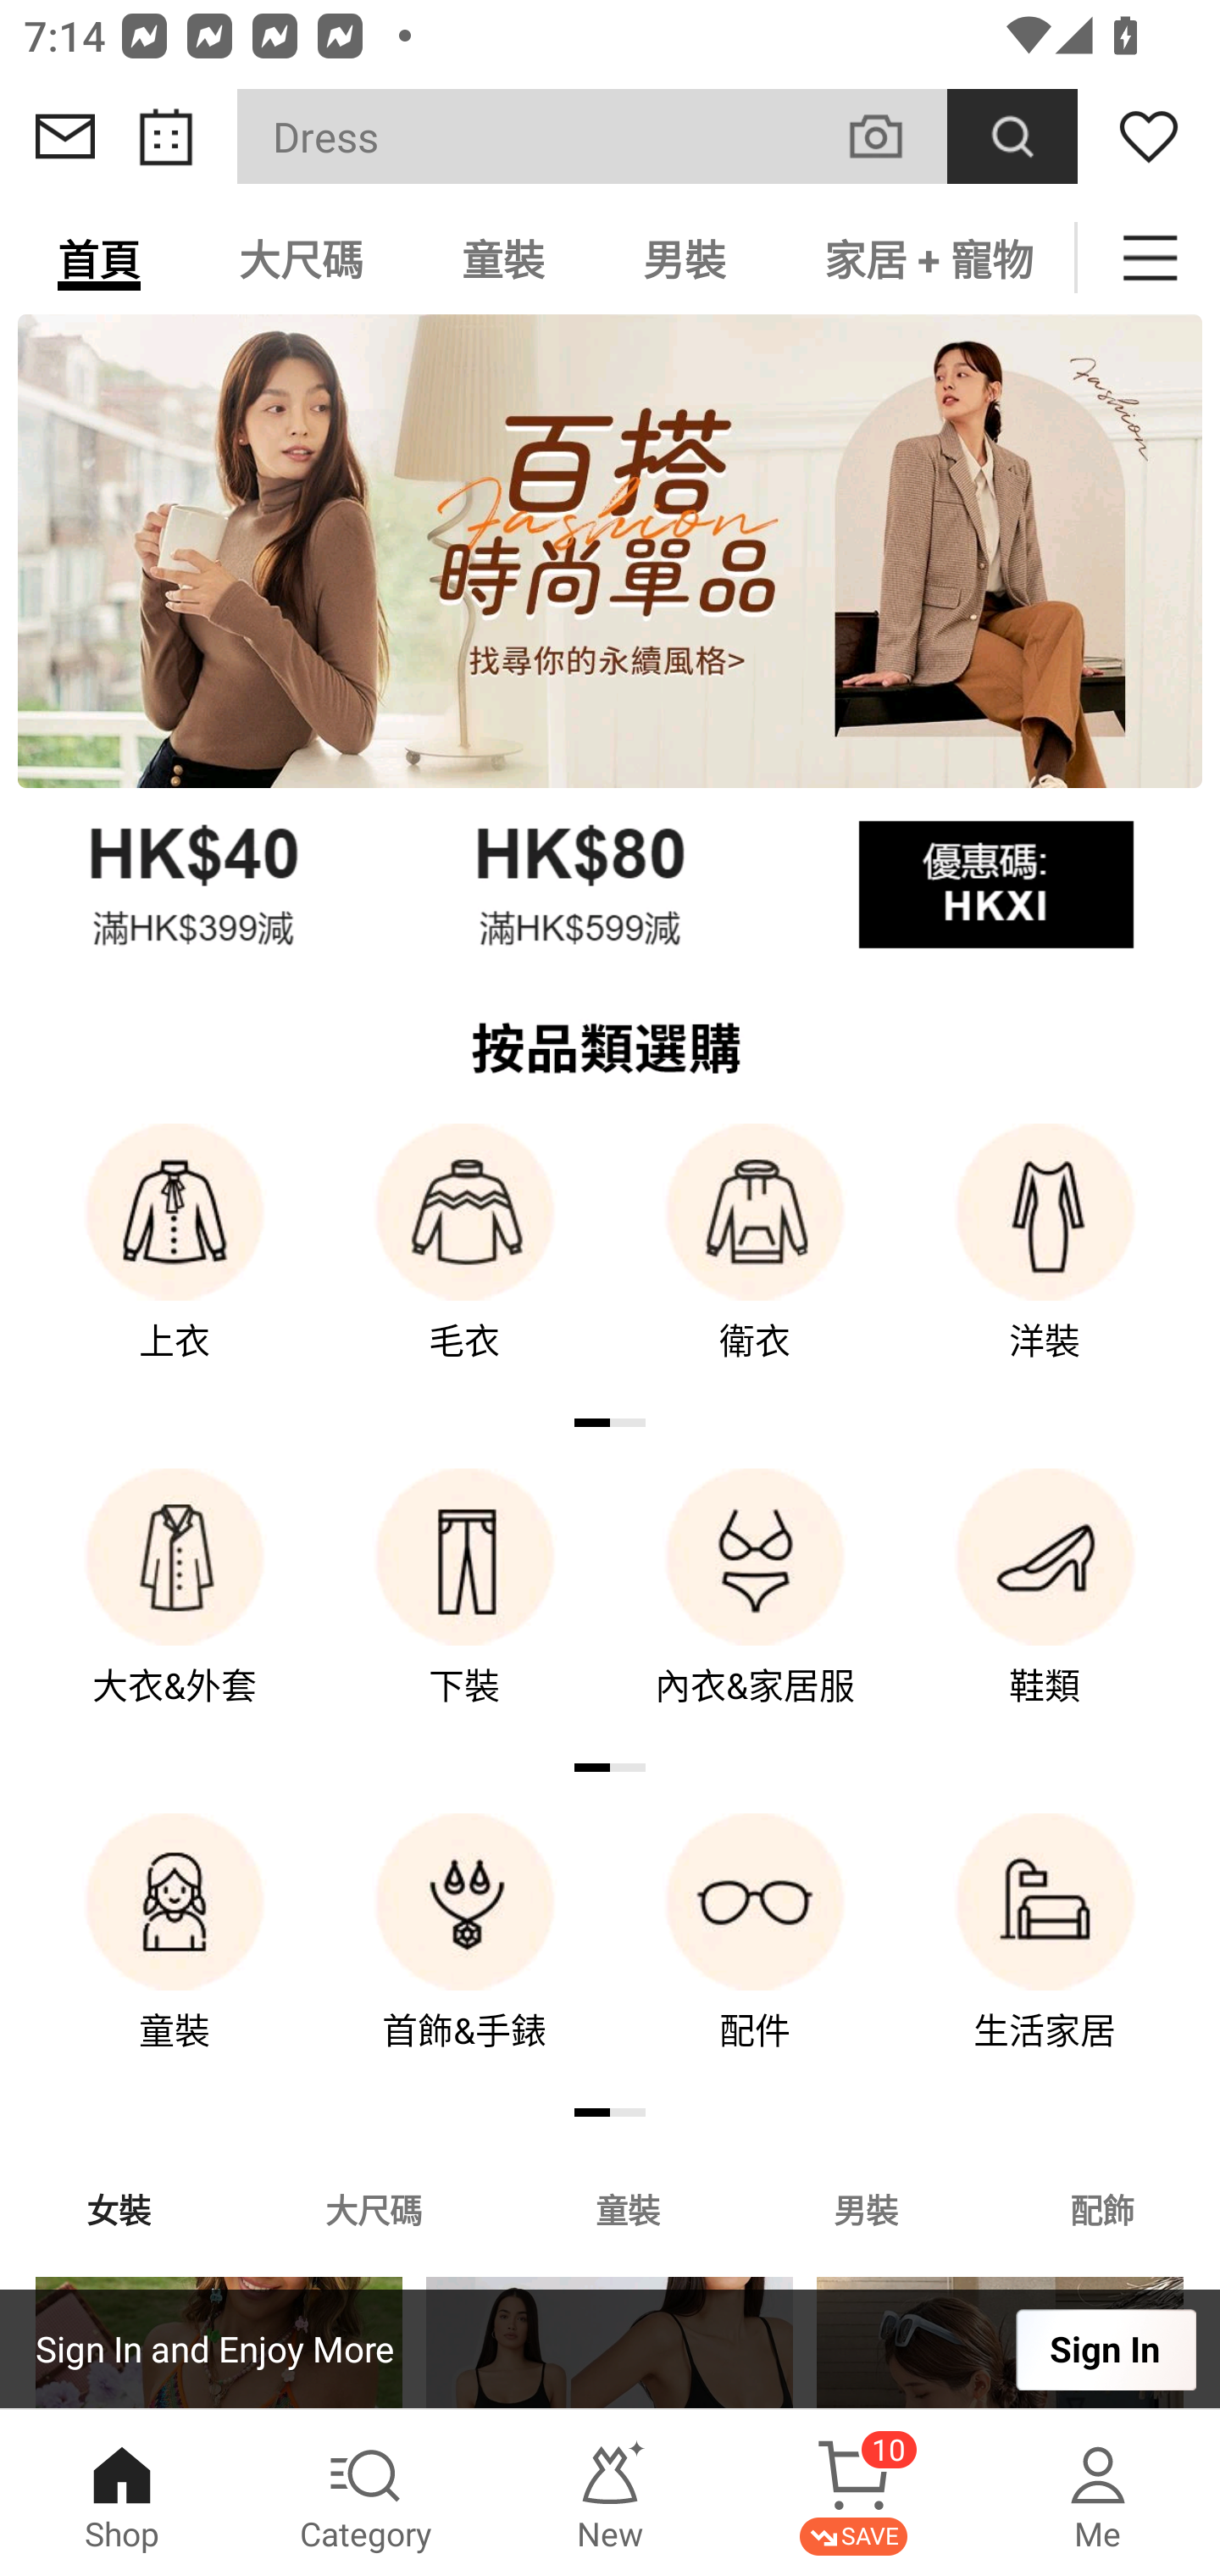 Image resolution: width=1220 pixels, height=2576 pixels. I want to click on 童裝, so click(175, 1955).